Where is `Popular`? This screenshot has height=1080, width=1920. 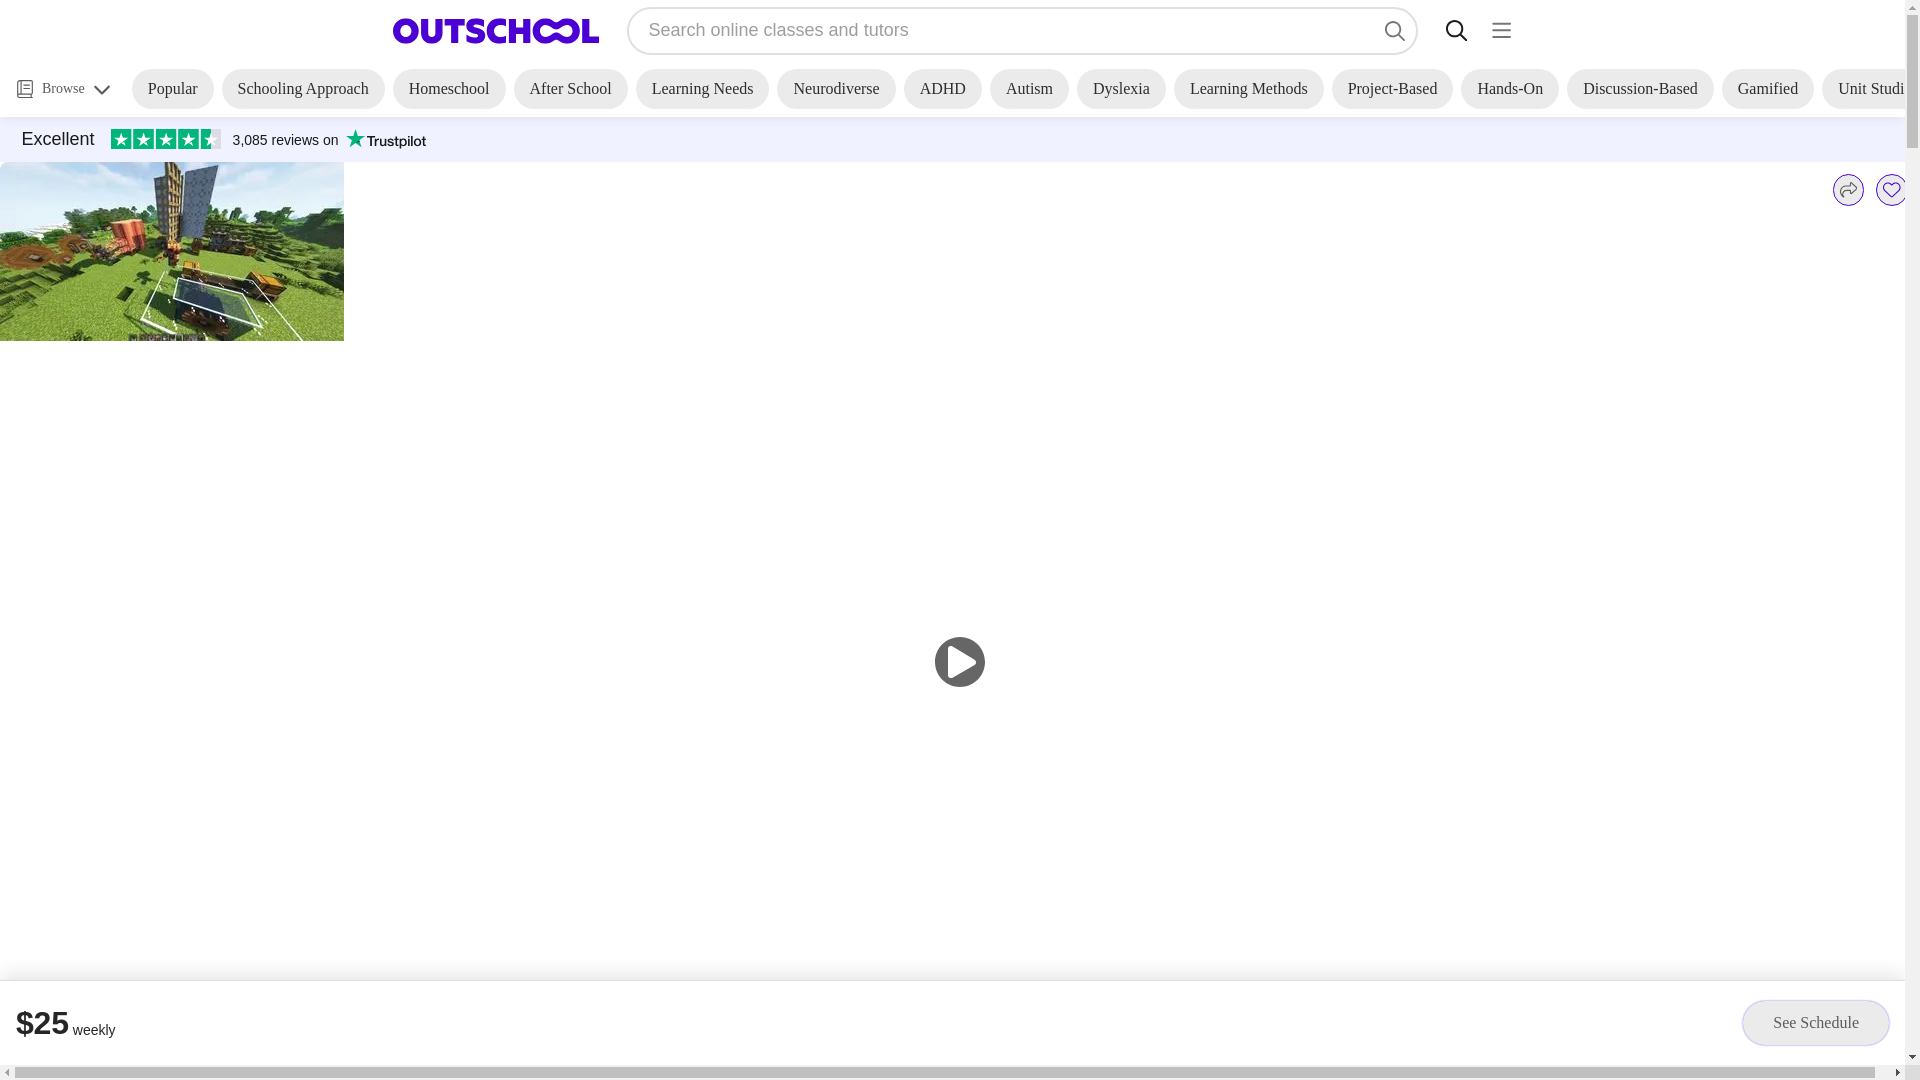 Popular is located at coordinates (172, 89).